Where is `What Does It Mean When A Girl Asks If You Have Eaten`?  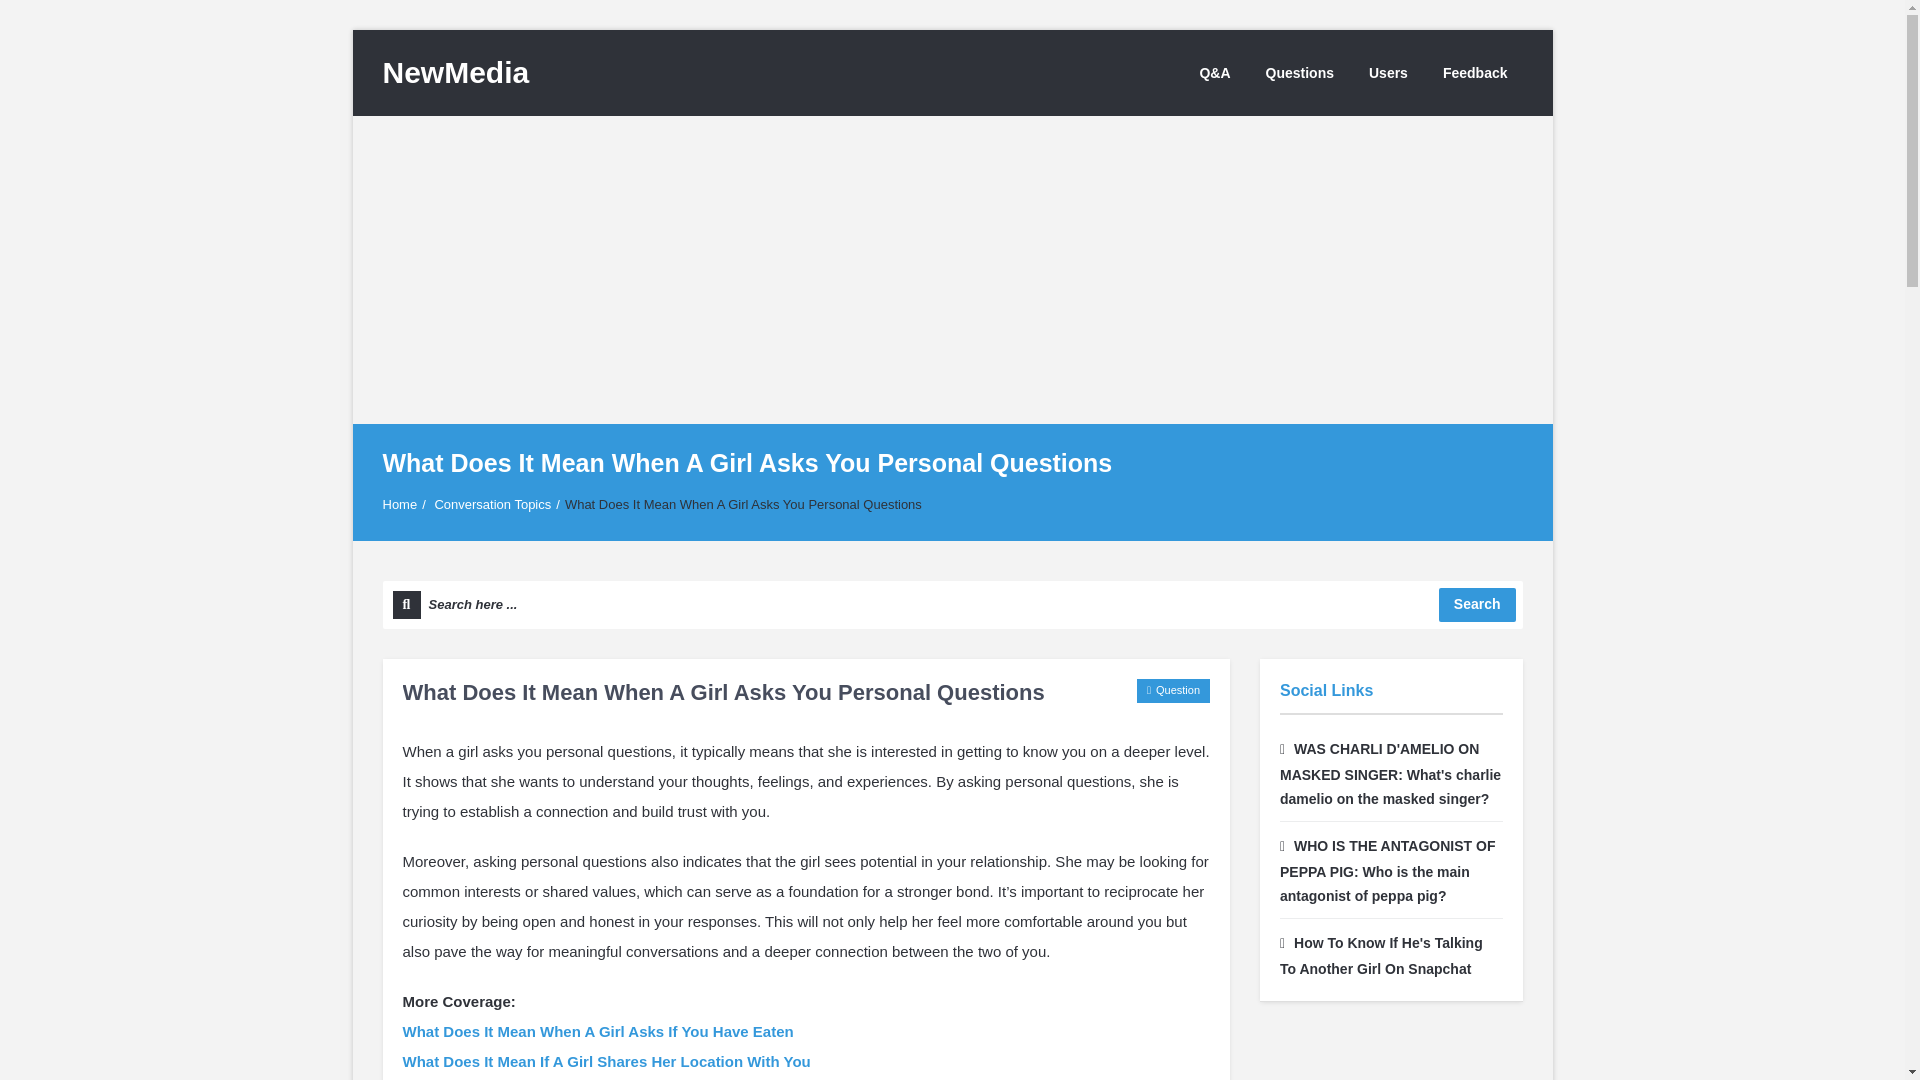
What Does It Mean When A Girl Asks If You Have Eaten is located at coordinates (596, 1031).